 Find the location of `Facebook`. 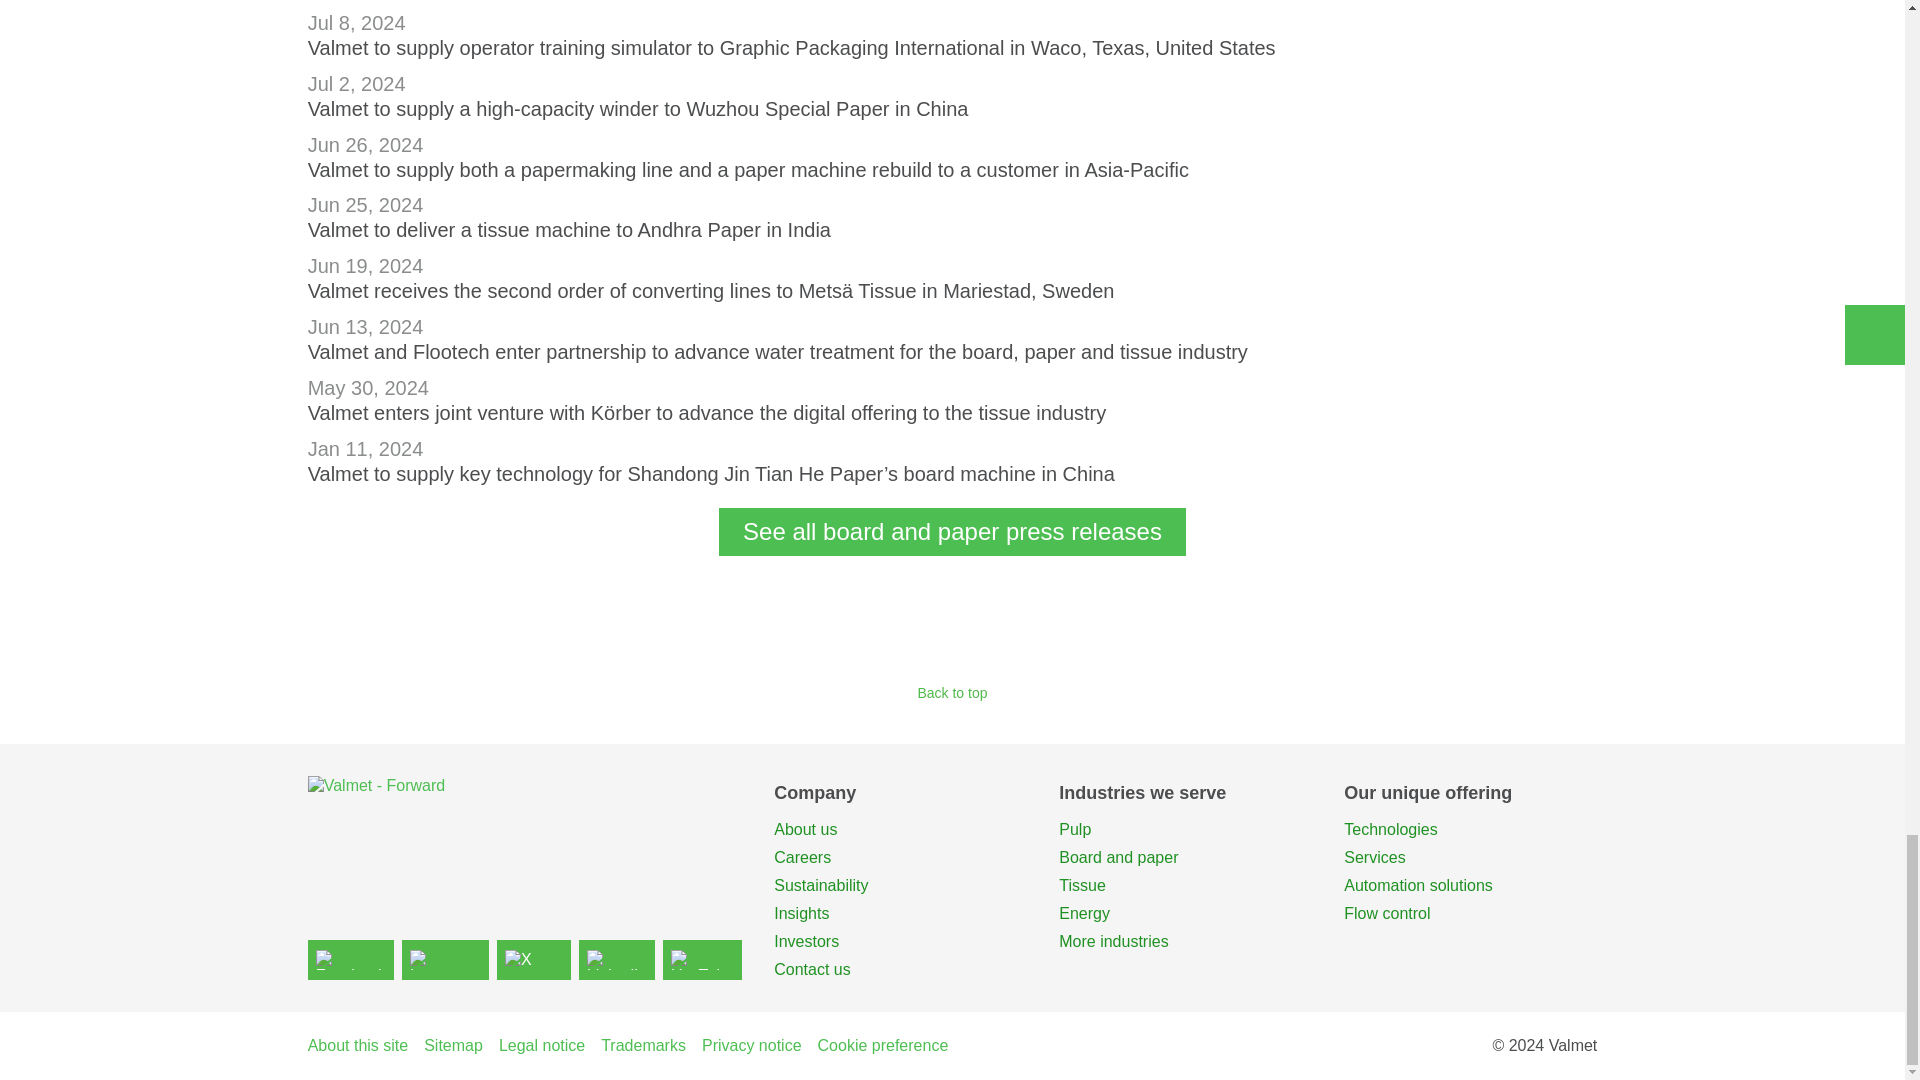

Facebook is located at coordinates (350, 959).